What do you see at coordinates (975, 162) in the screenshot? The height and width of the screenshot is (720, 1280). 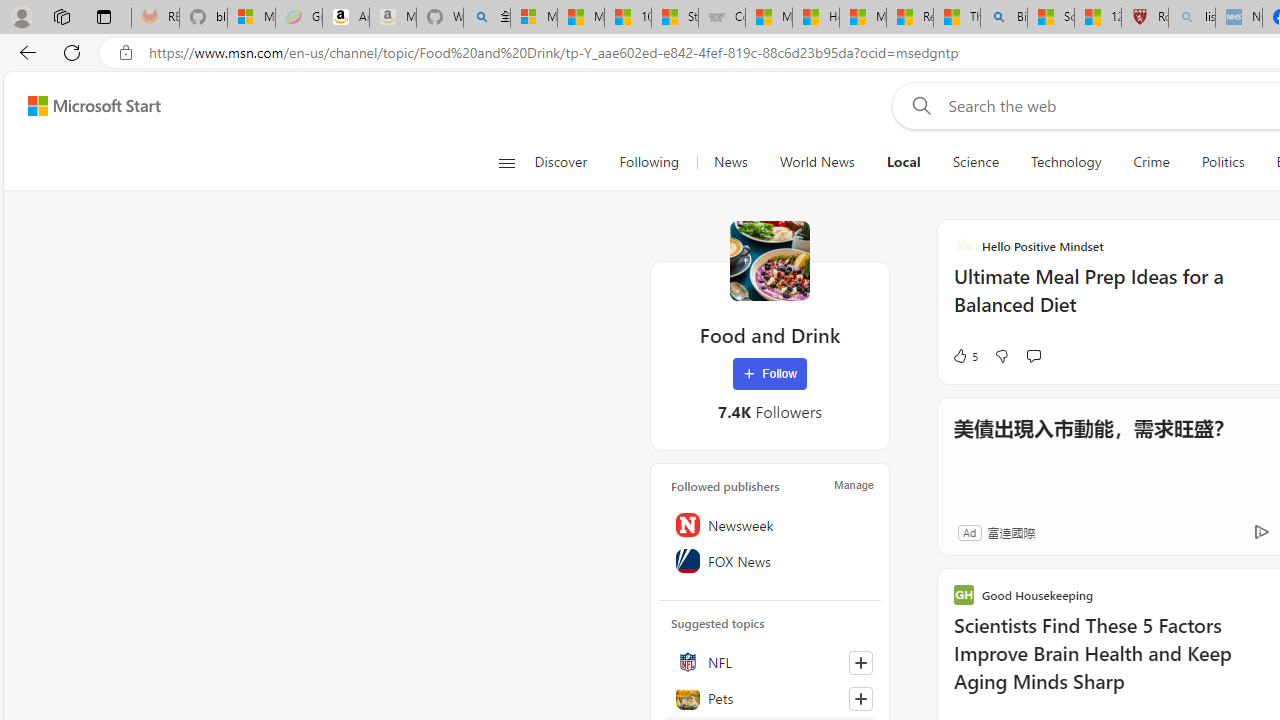 I see `Science` at bounding box center [975, 162].